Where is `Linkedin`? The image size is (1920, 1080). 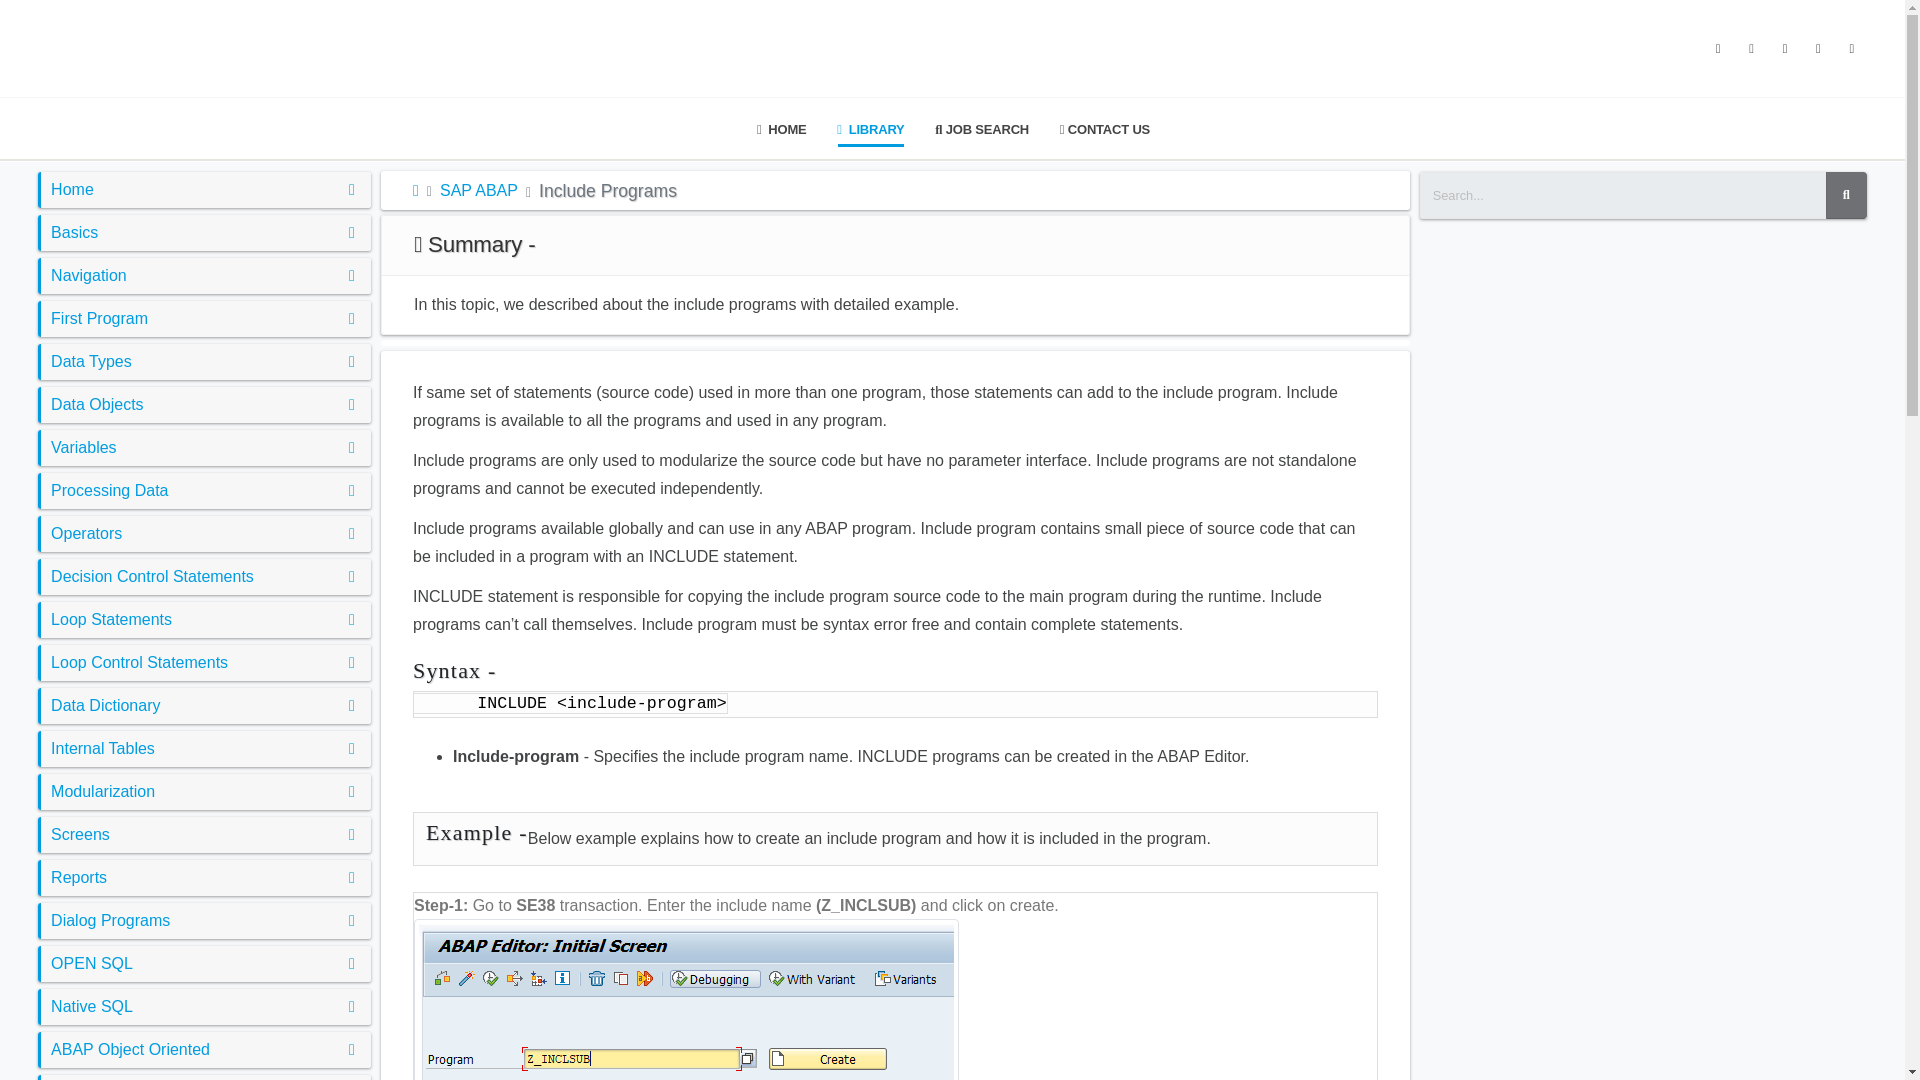
Linkedin is located at coordinates (1852, 47).